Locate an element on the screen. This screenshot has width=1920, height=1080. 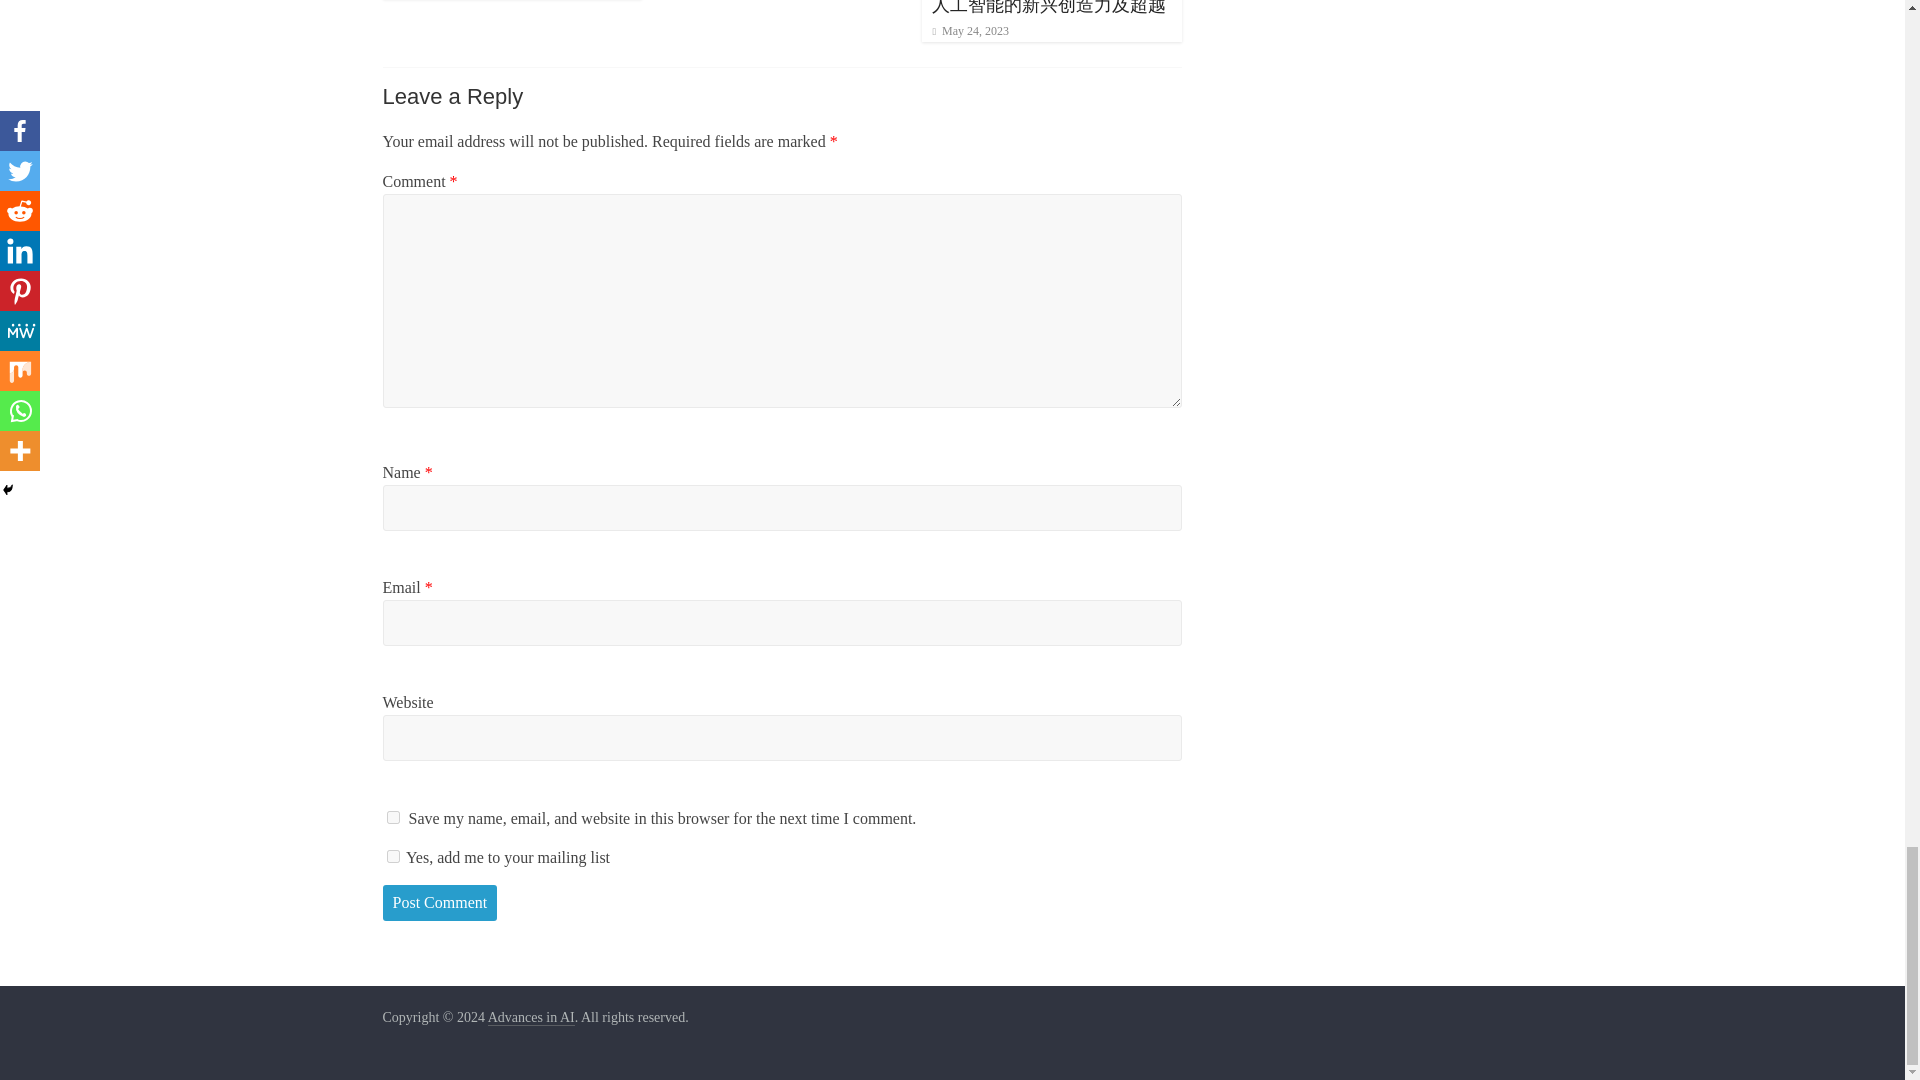
Post Comment is located at coordinates (440, 902).